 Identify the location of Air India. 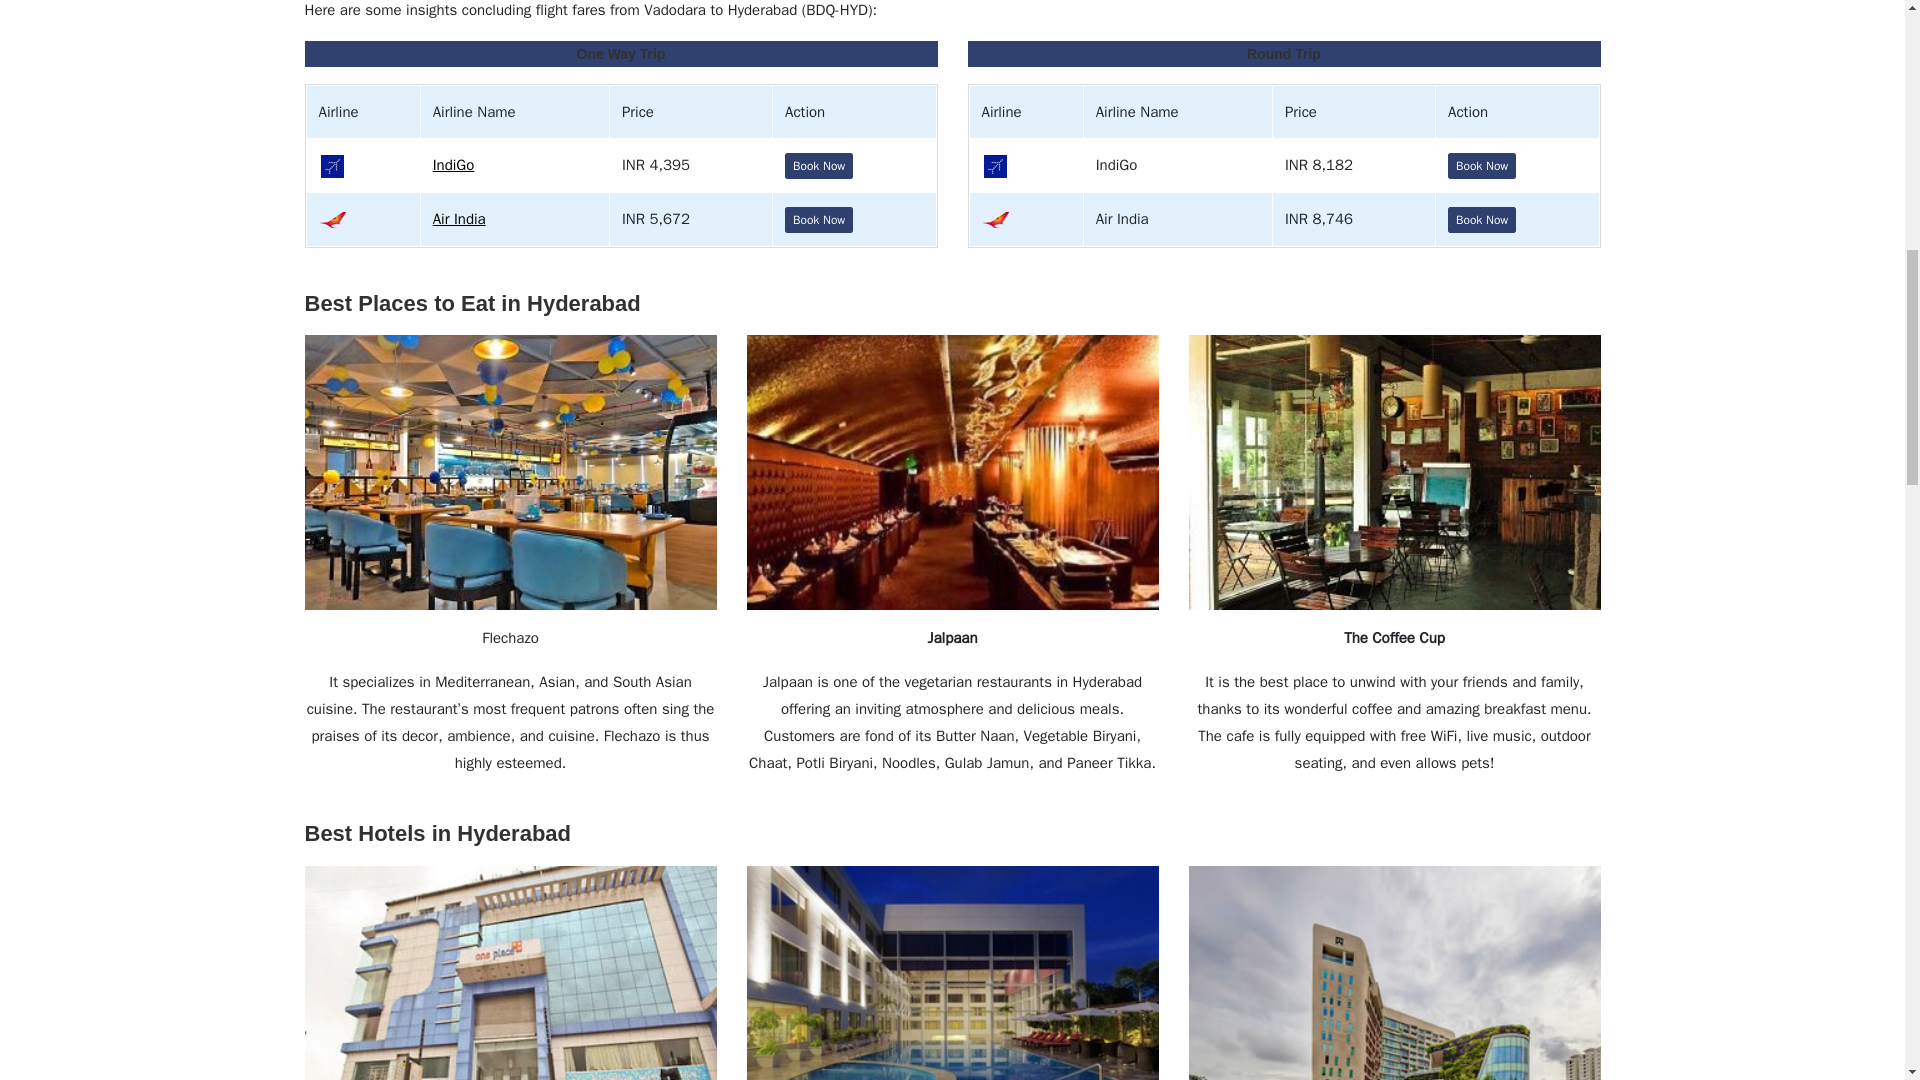
(459, 218).